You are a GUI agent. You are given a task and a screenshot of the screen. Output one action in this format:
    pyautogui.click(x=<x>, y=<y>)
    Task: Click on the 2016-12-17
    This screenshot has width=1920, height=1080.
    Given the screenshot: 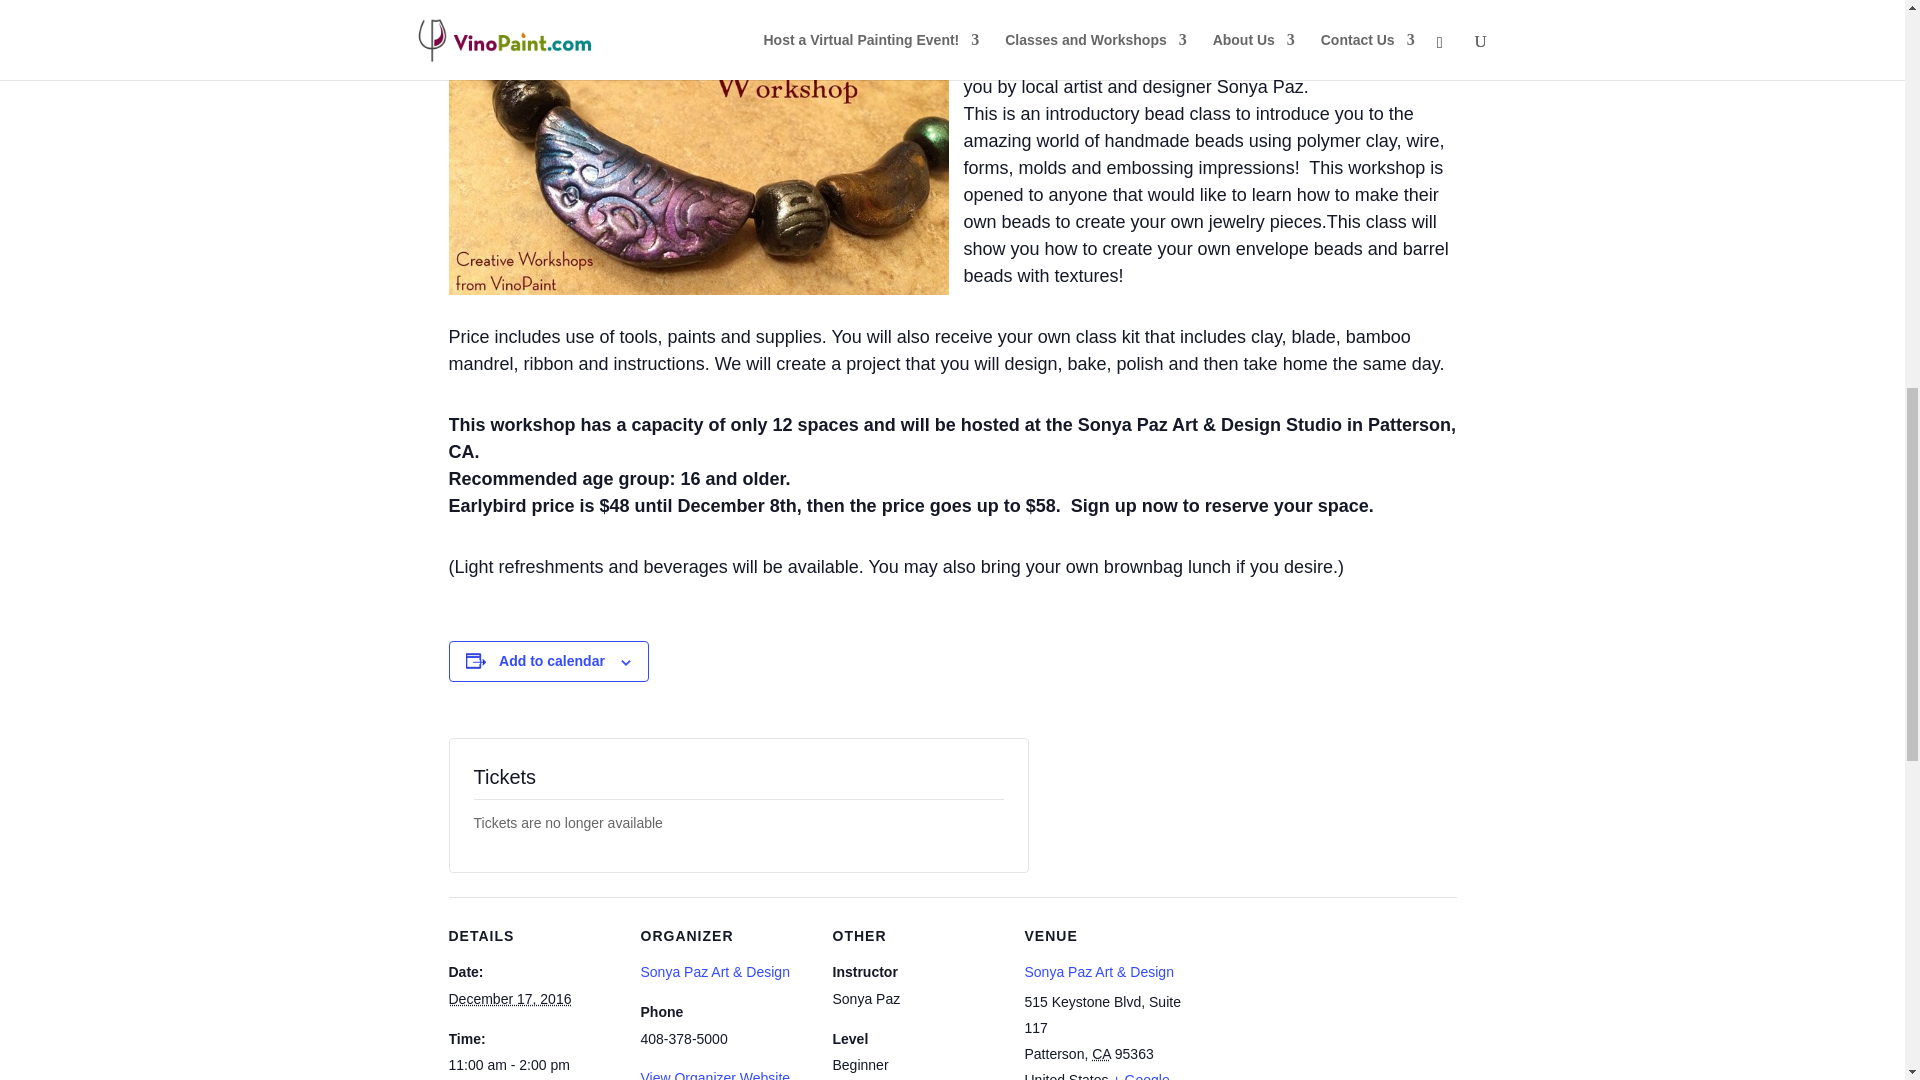 What is the action you would take?
    pyautogui.click(x=532, y=1066)
    